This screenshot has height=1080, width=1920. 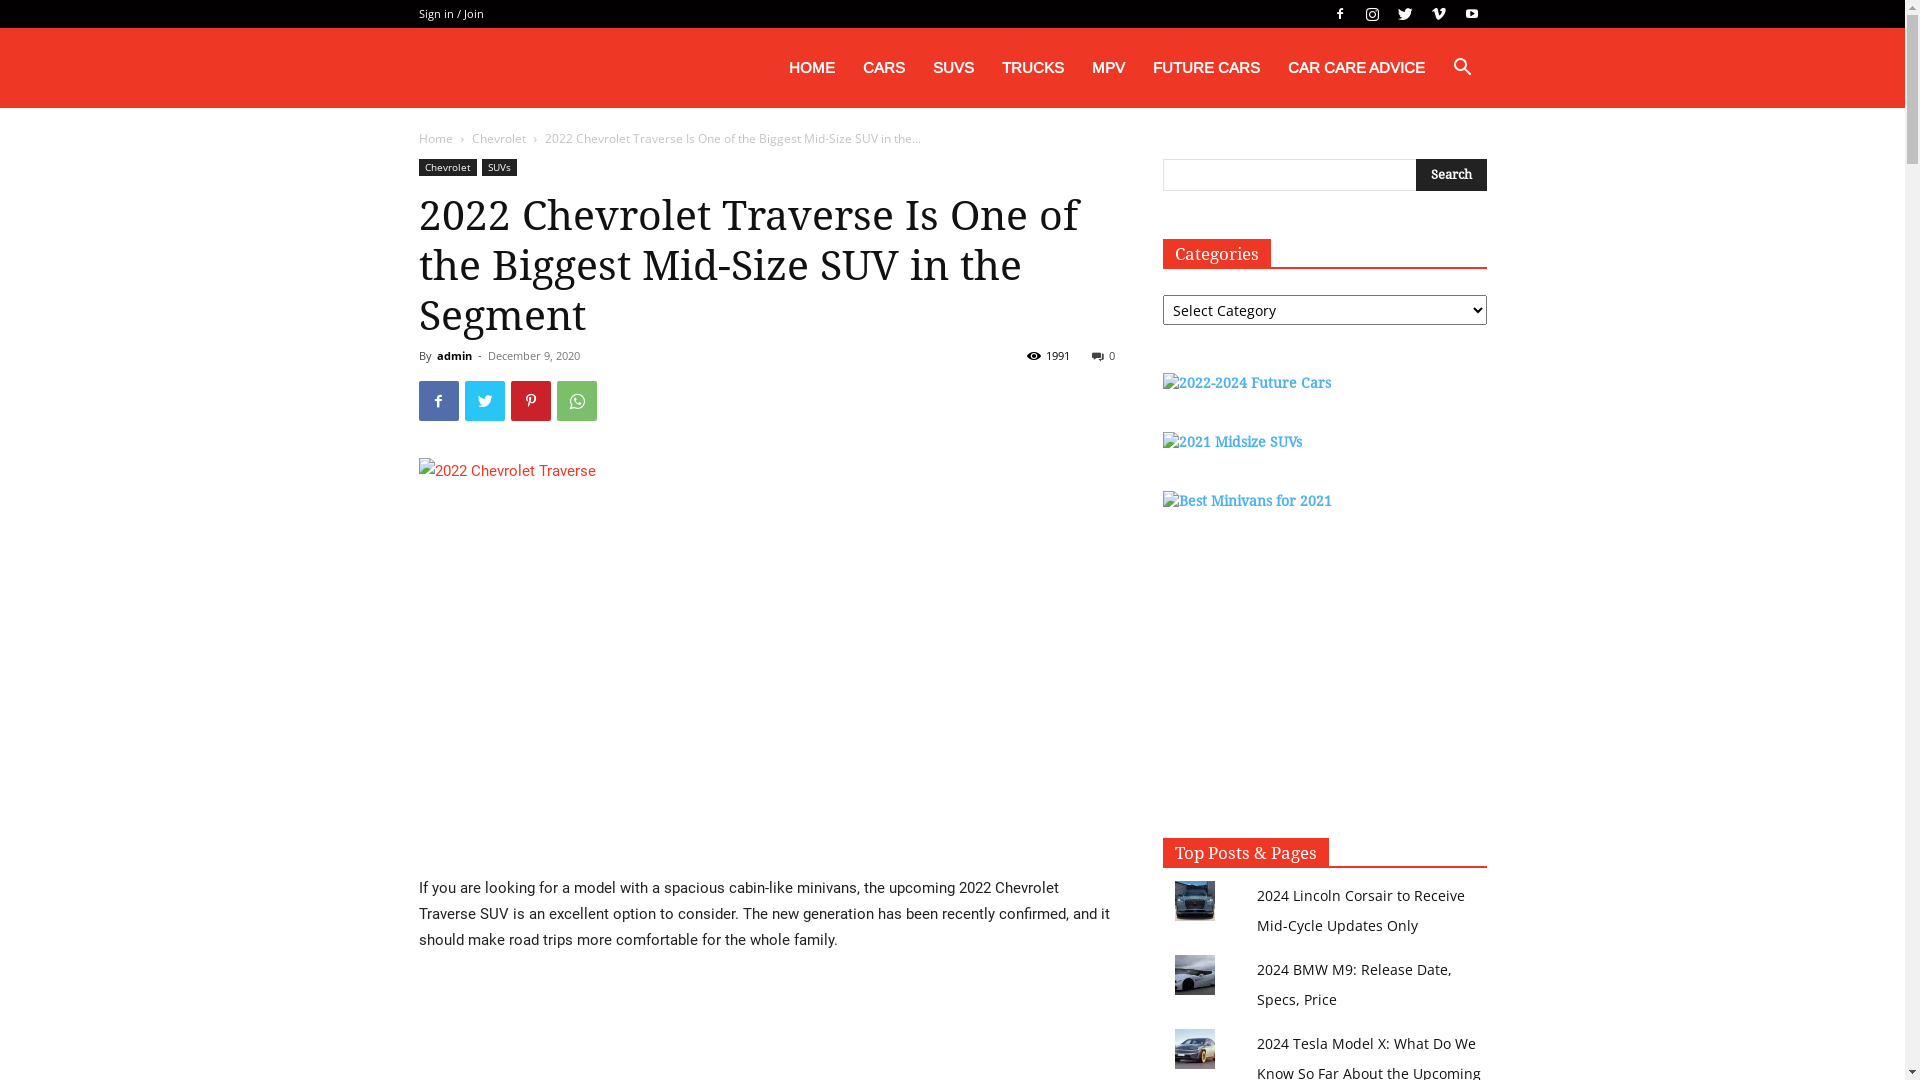 I want to click on admin, so click(x=454, y=356).